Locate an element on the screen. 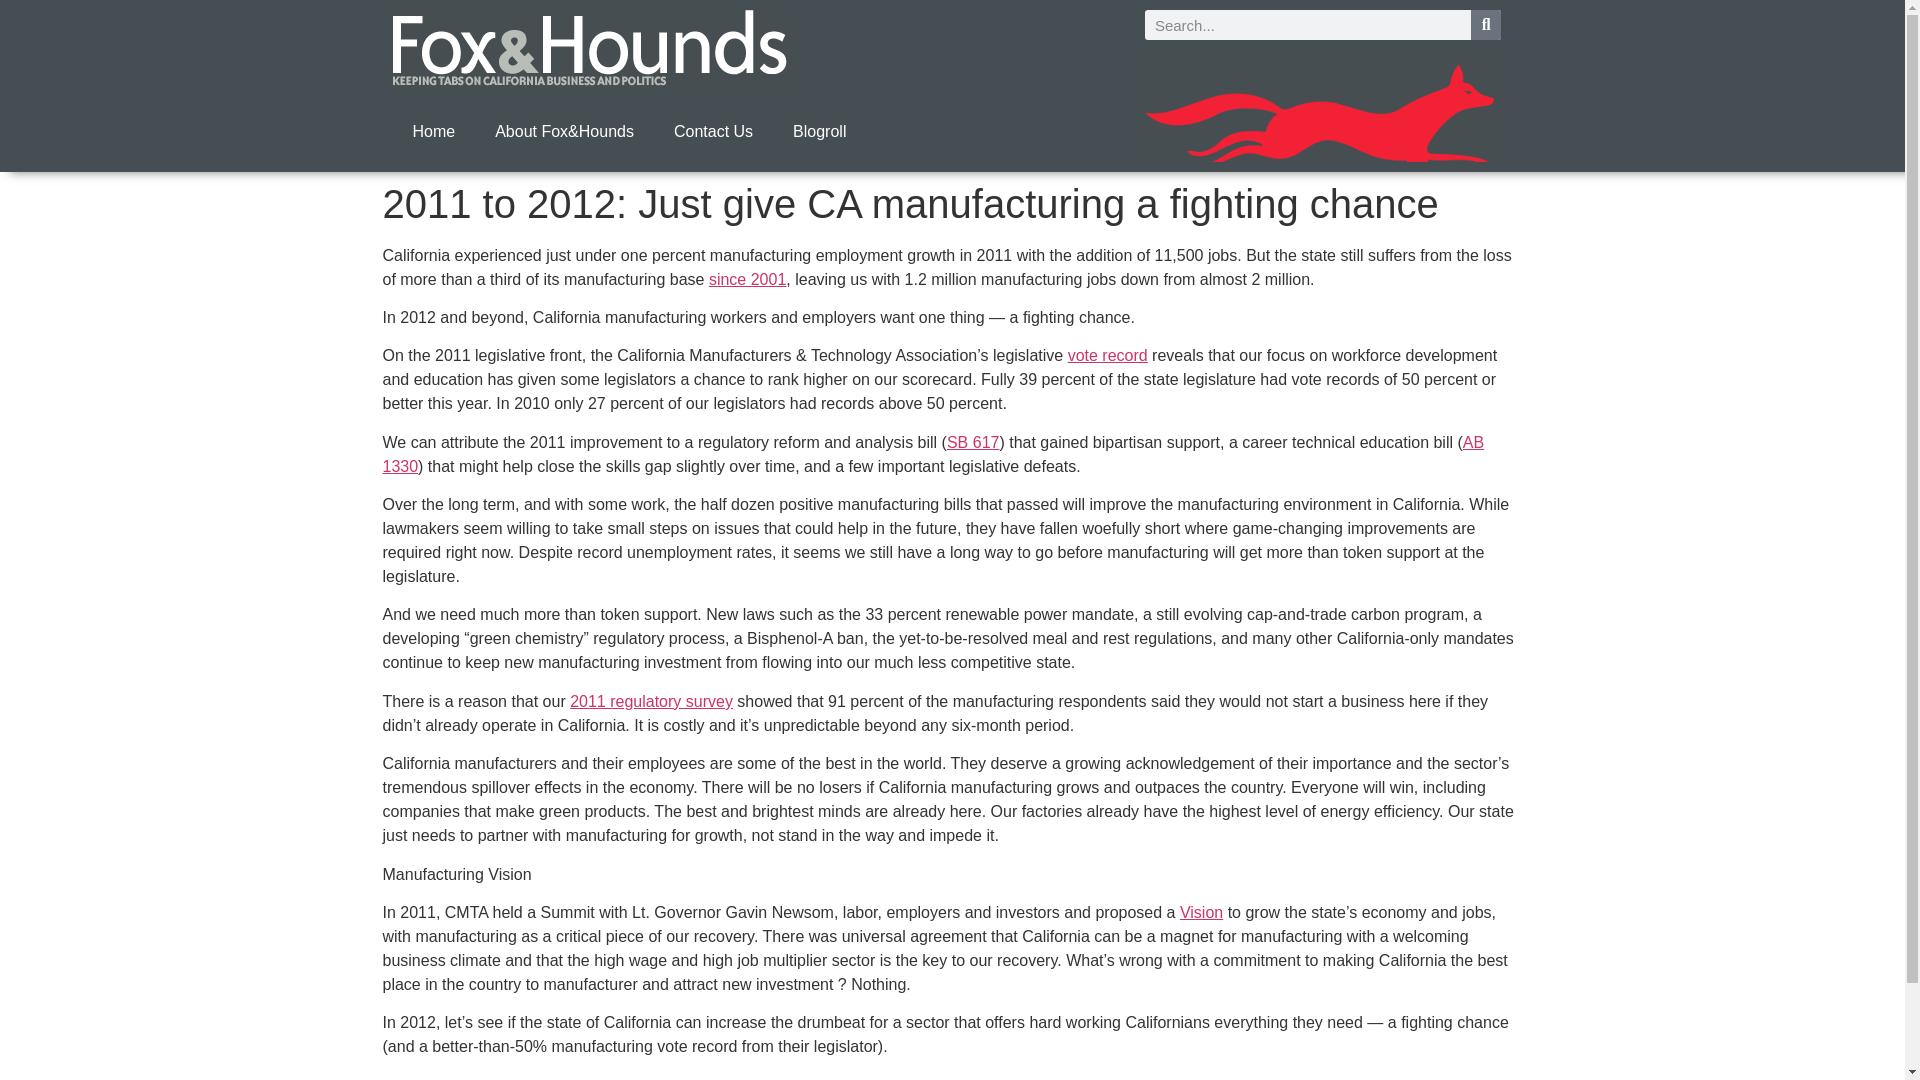  AB 1330 is located at coordinates (933, 454).